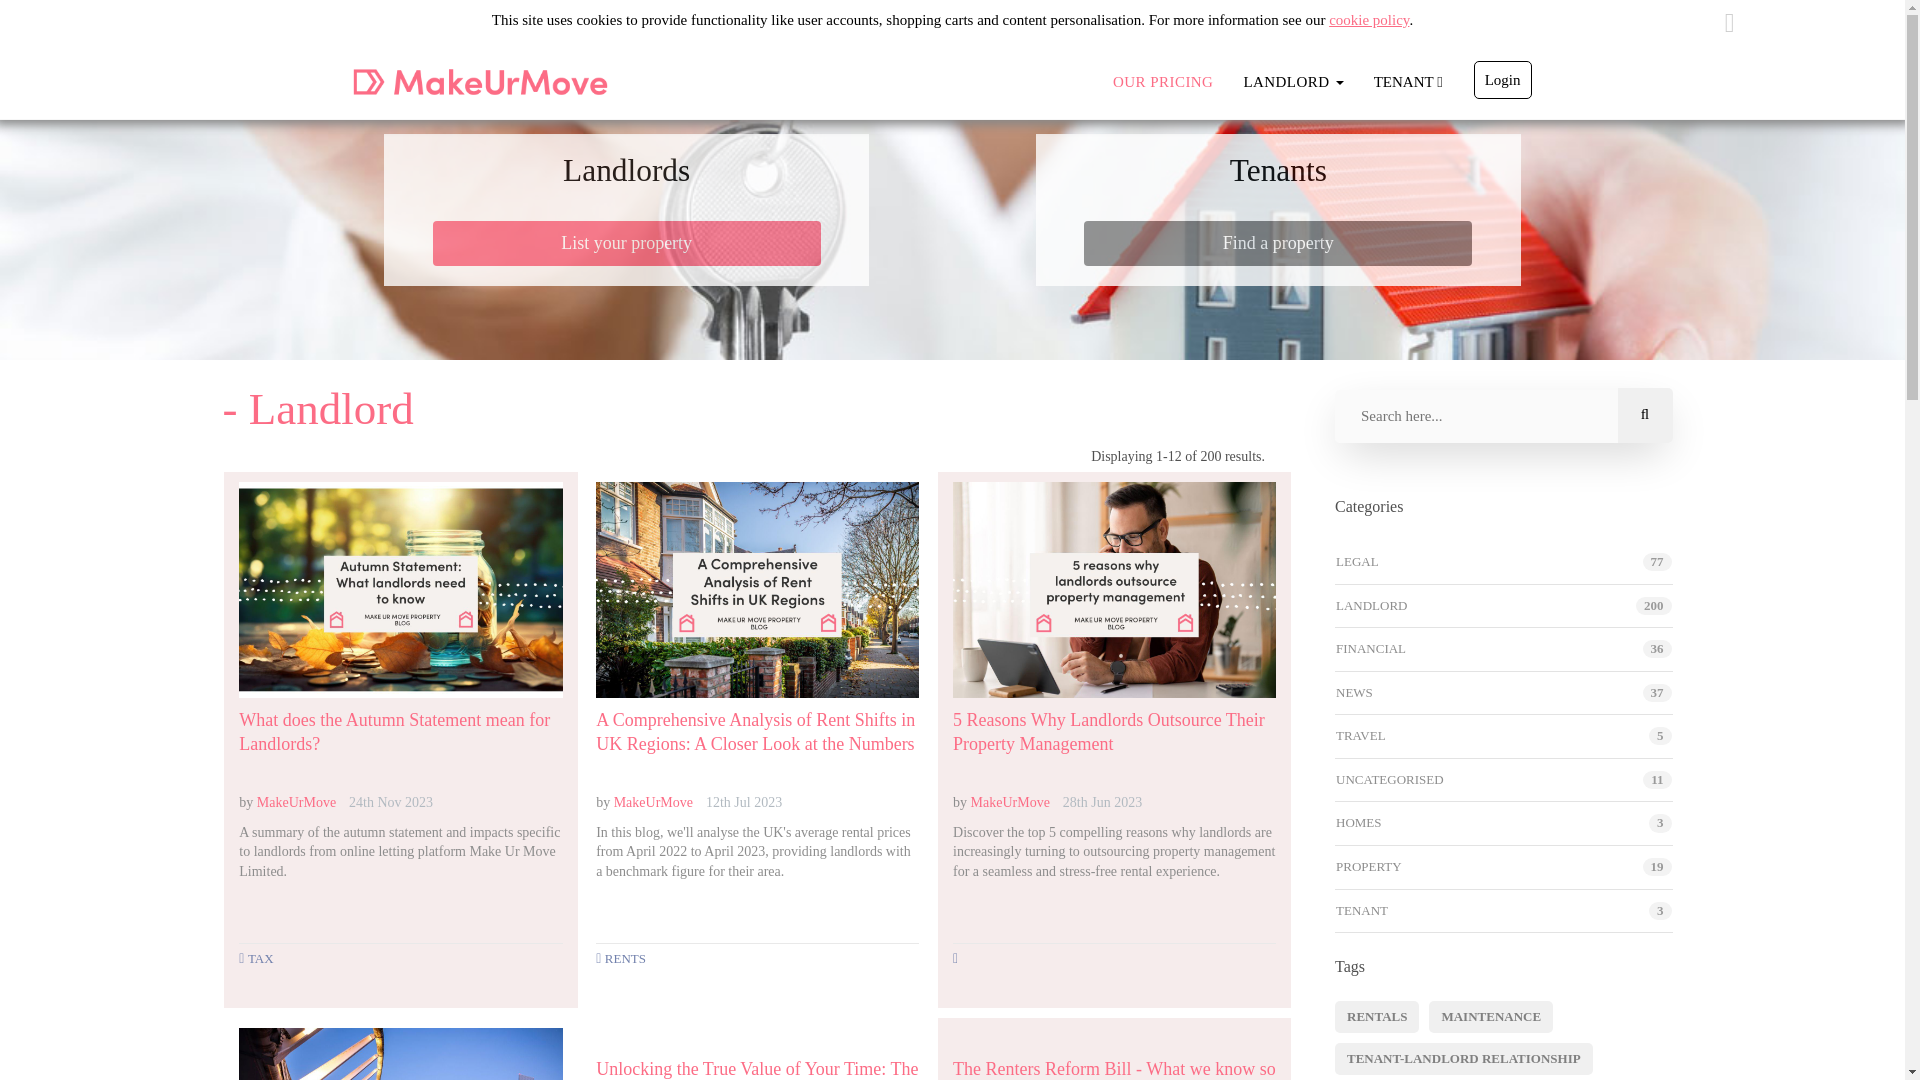 The height and width of the screenshot is (1080, 1920). I want to click on cookie policy, so click(1368, 20).